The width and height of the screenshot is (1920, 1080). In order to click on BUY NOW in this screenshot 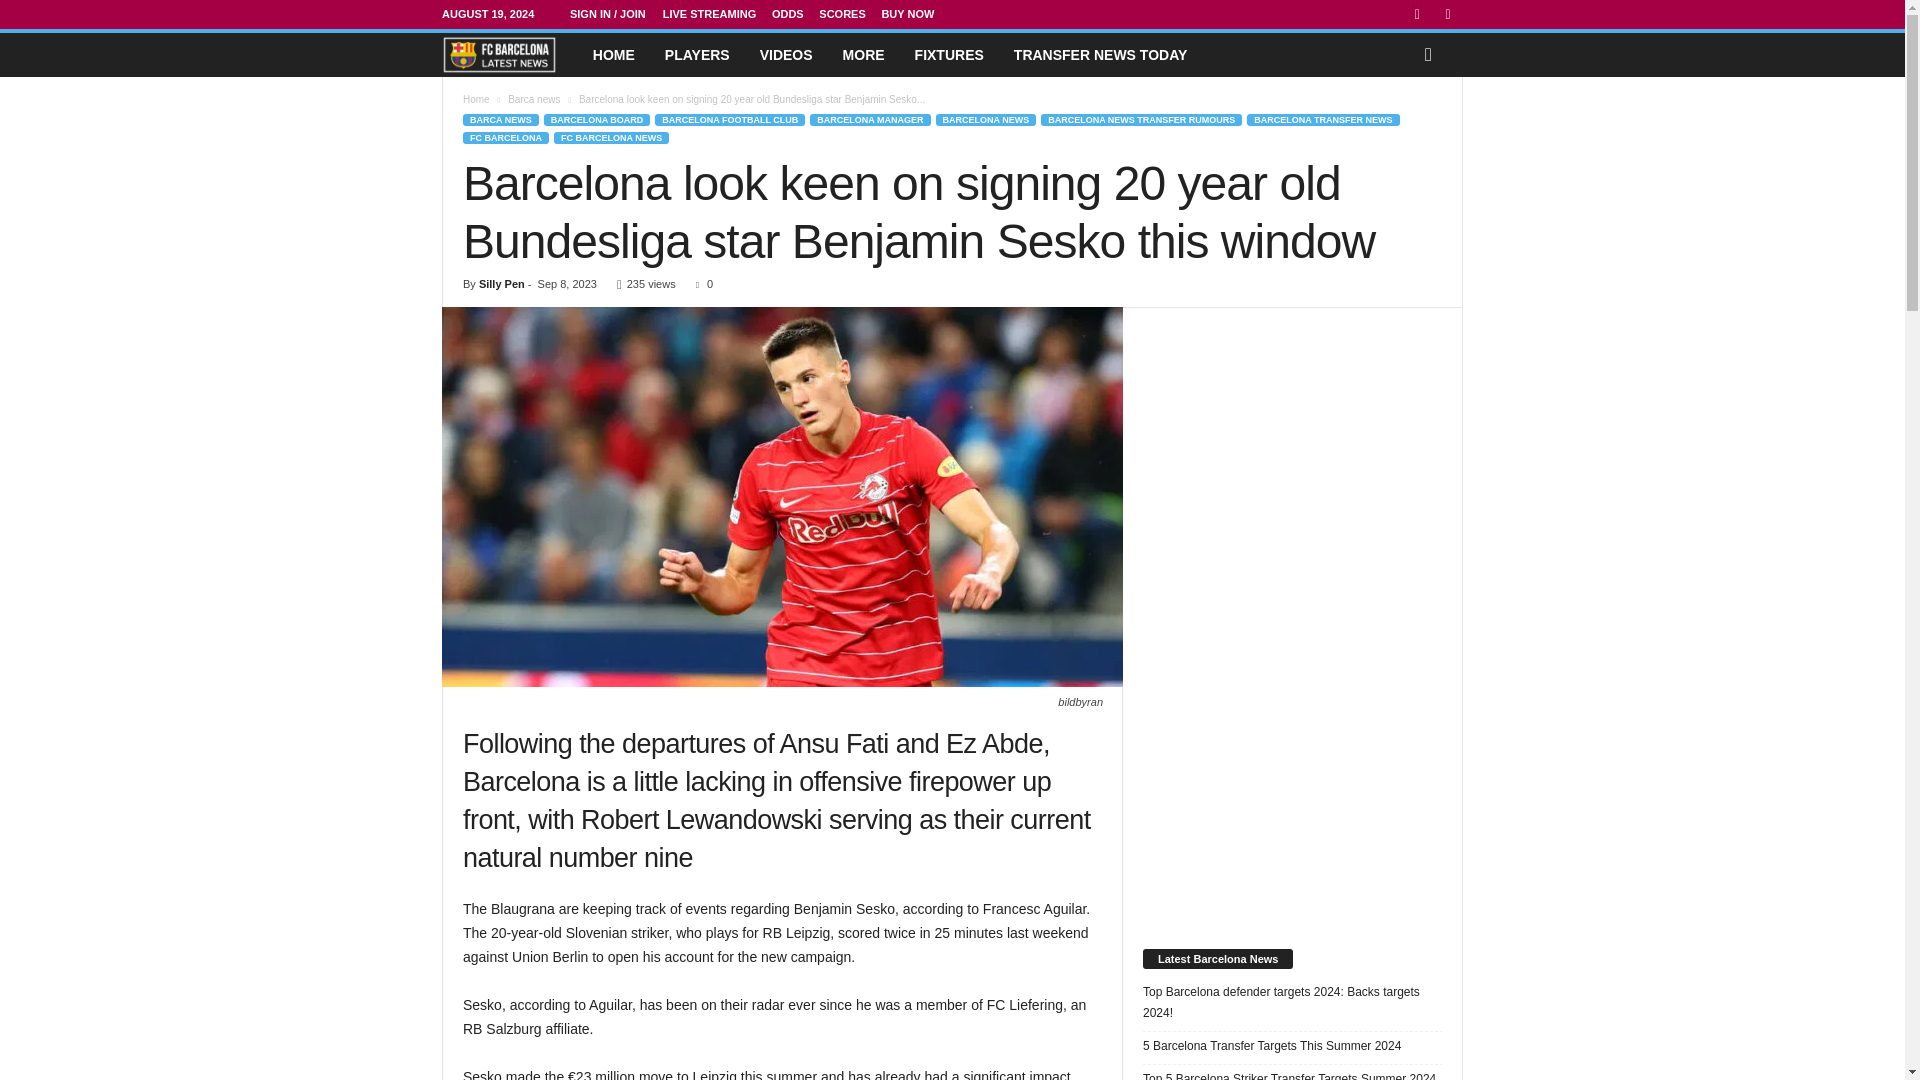, I will do `click(907, 14)`.